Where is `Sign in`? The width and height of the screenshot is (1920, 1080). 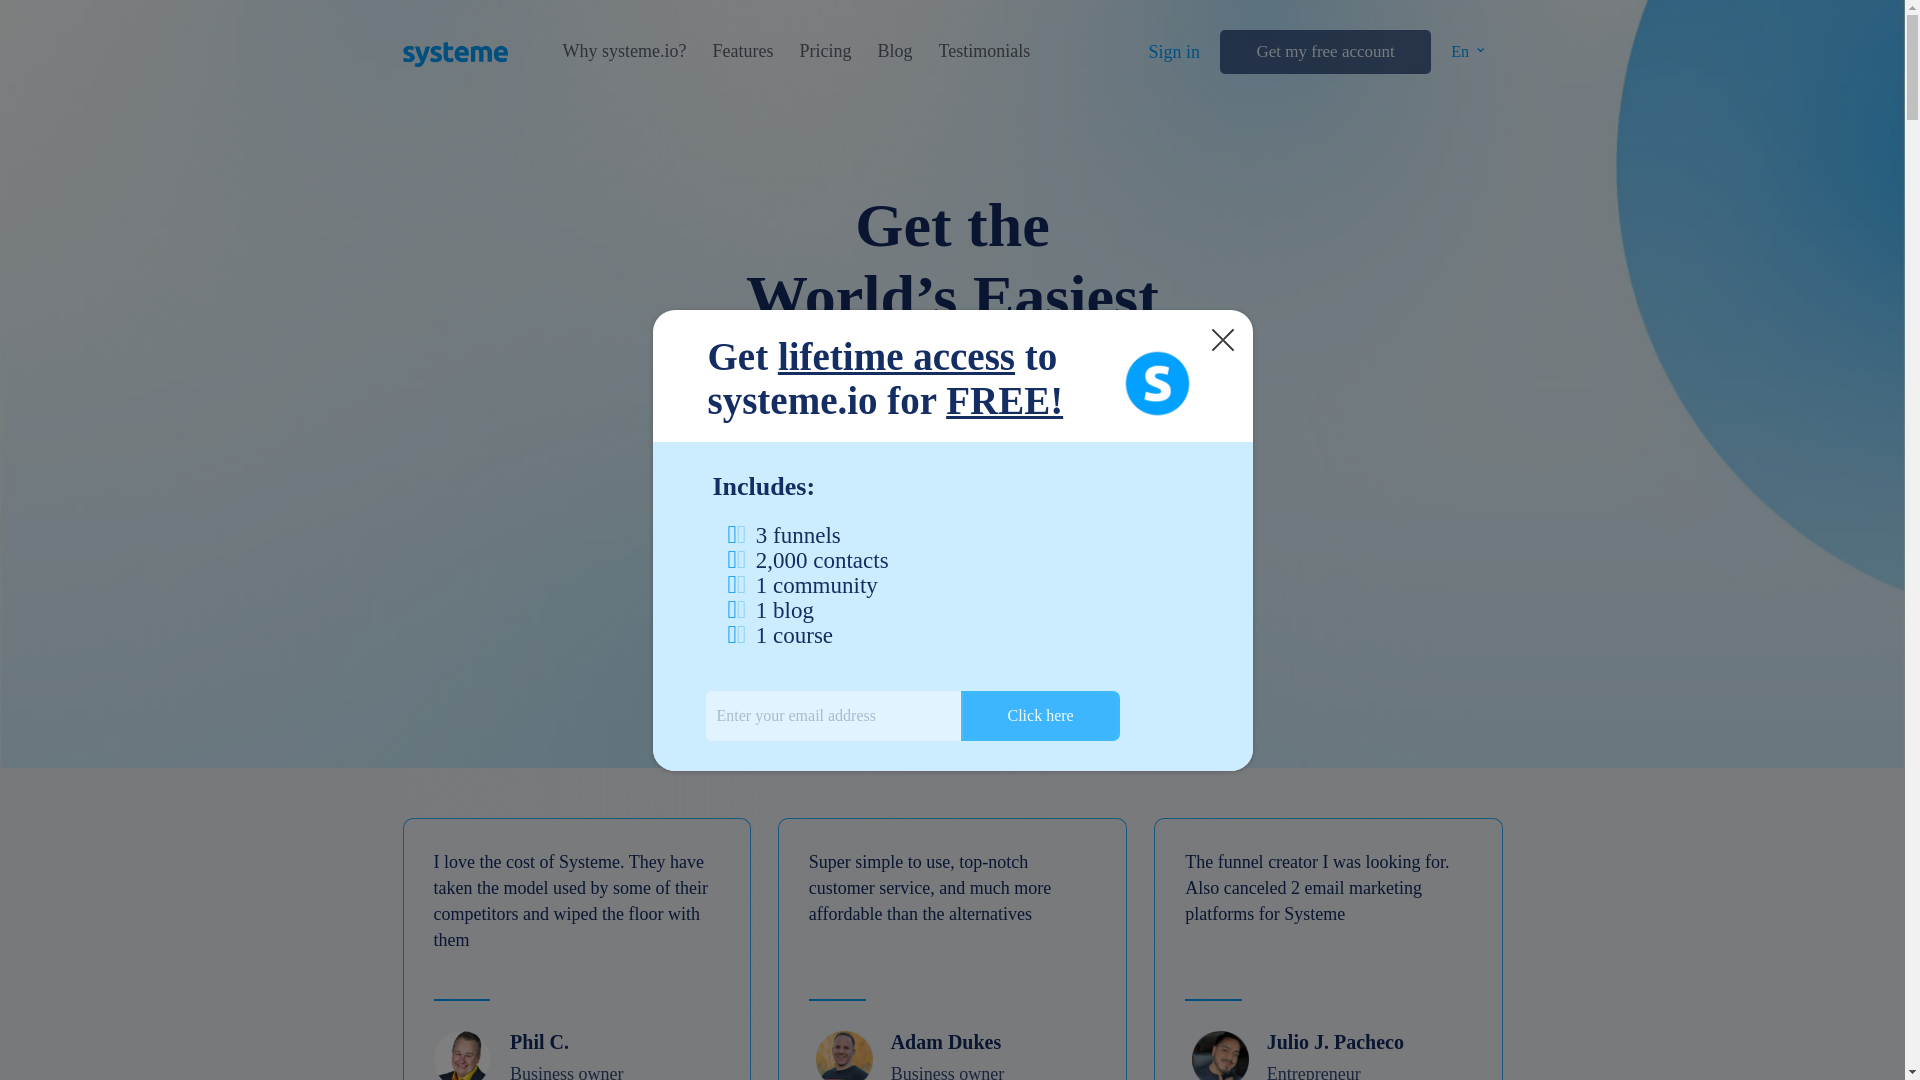 Sign in is located at coordinates (1174, 52).